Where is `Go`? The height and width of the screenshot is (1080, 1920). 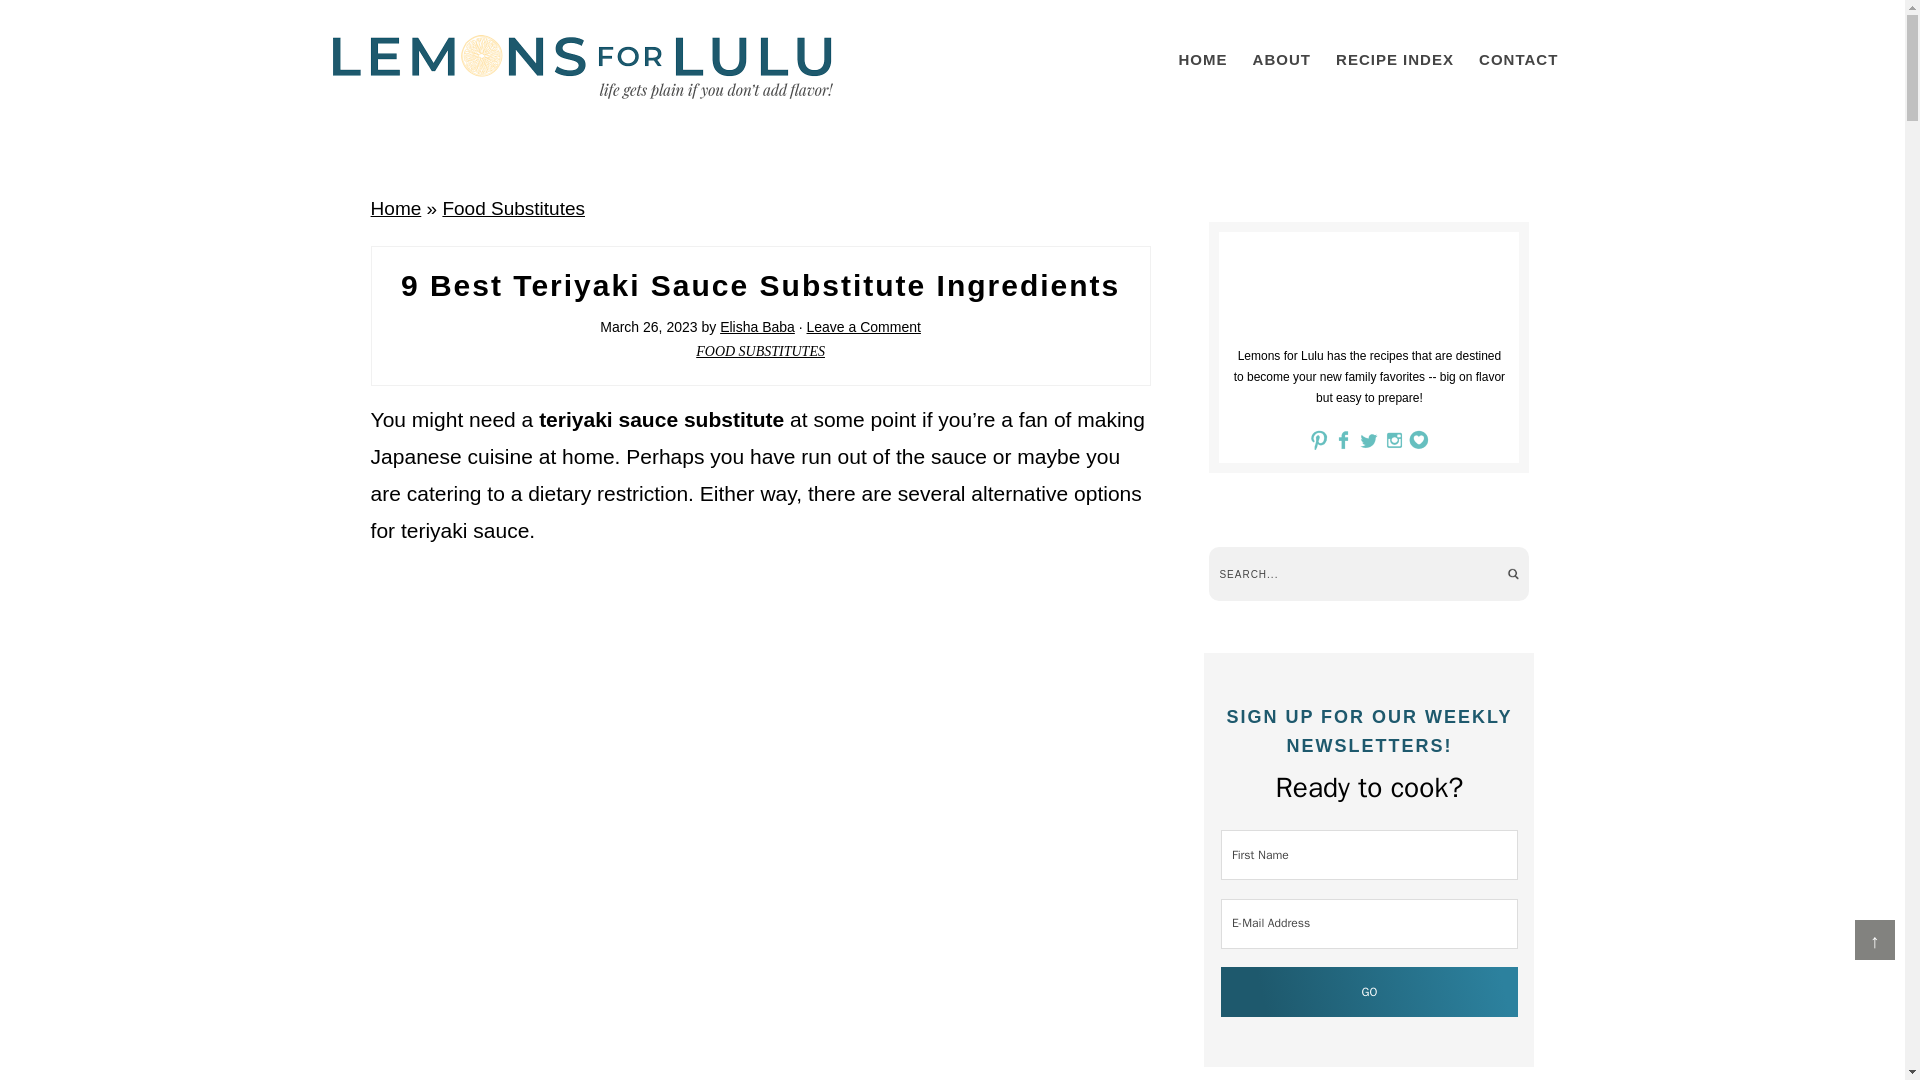 Go is located at coordinates (1370, 992).